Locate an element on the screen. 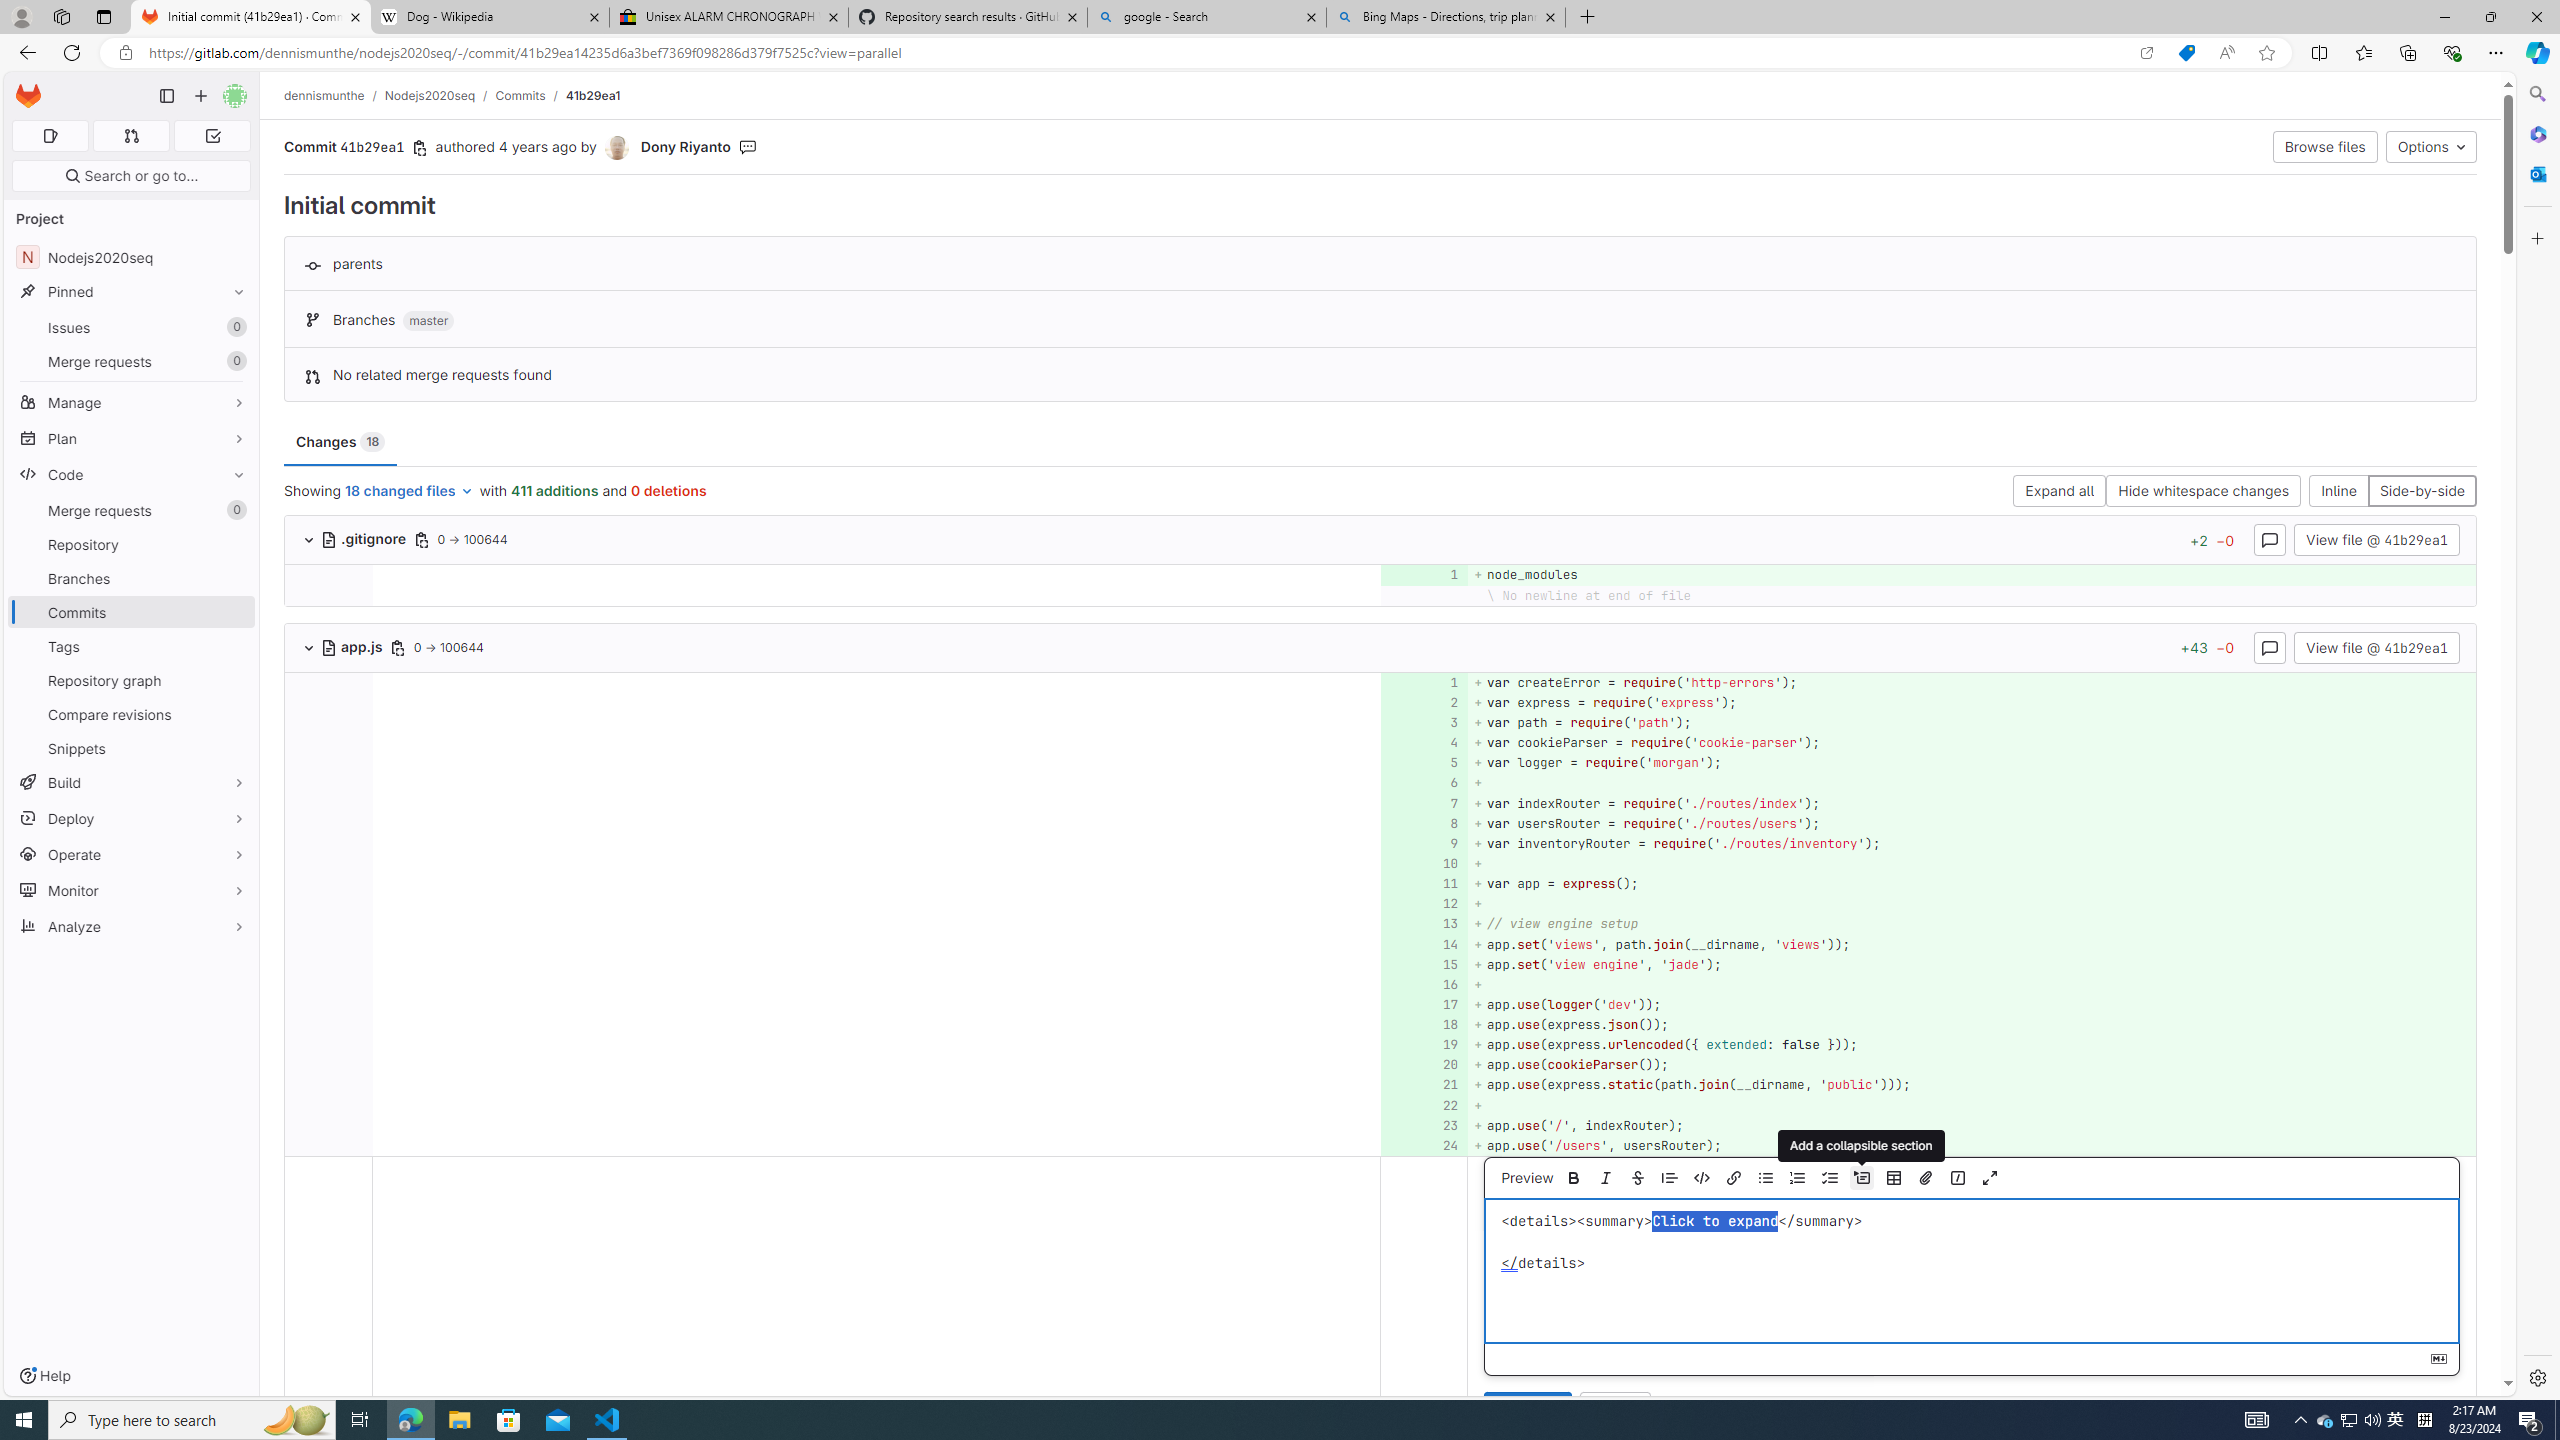  Add a comment to this line 2 is located at coordinates (1424, 702).